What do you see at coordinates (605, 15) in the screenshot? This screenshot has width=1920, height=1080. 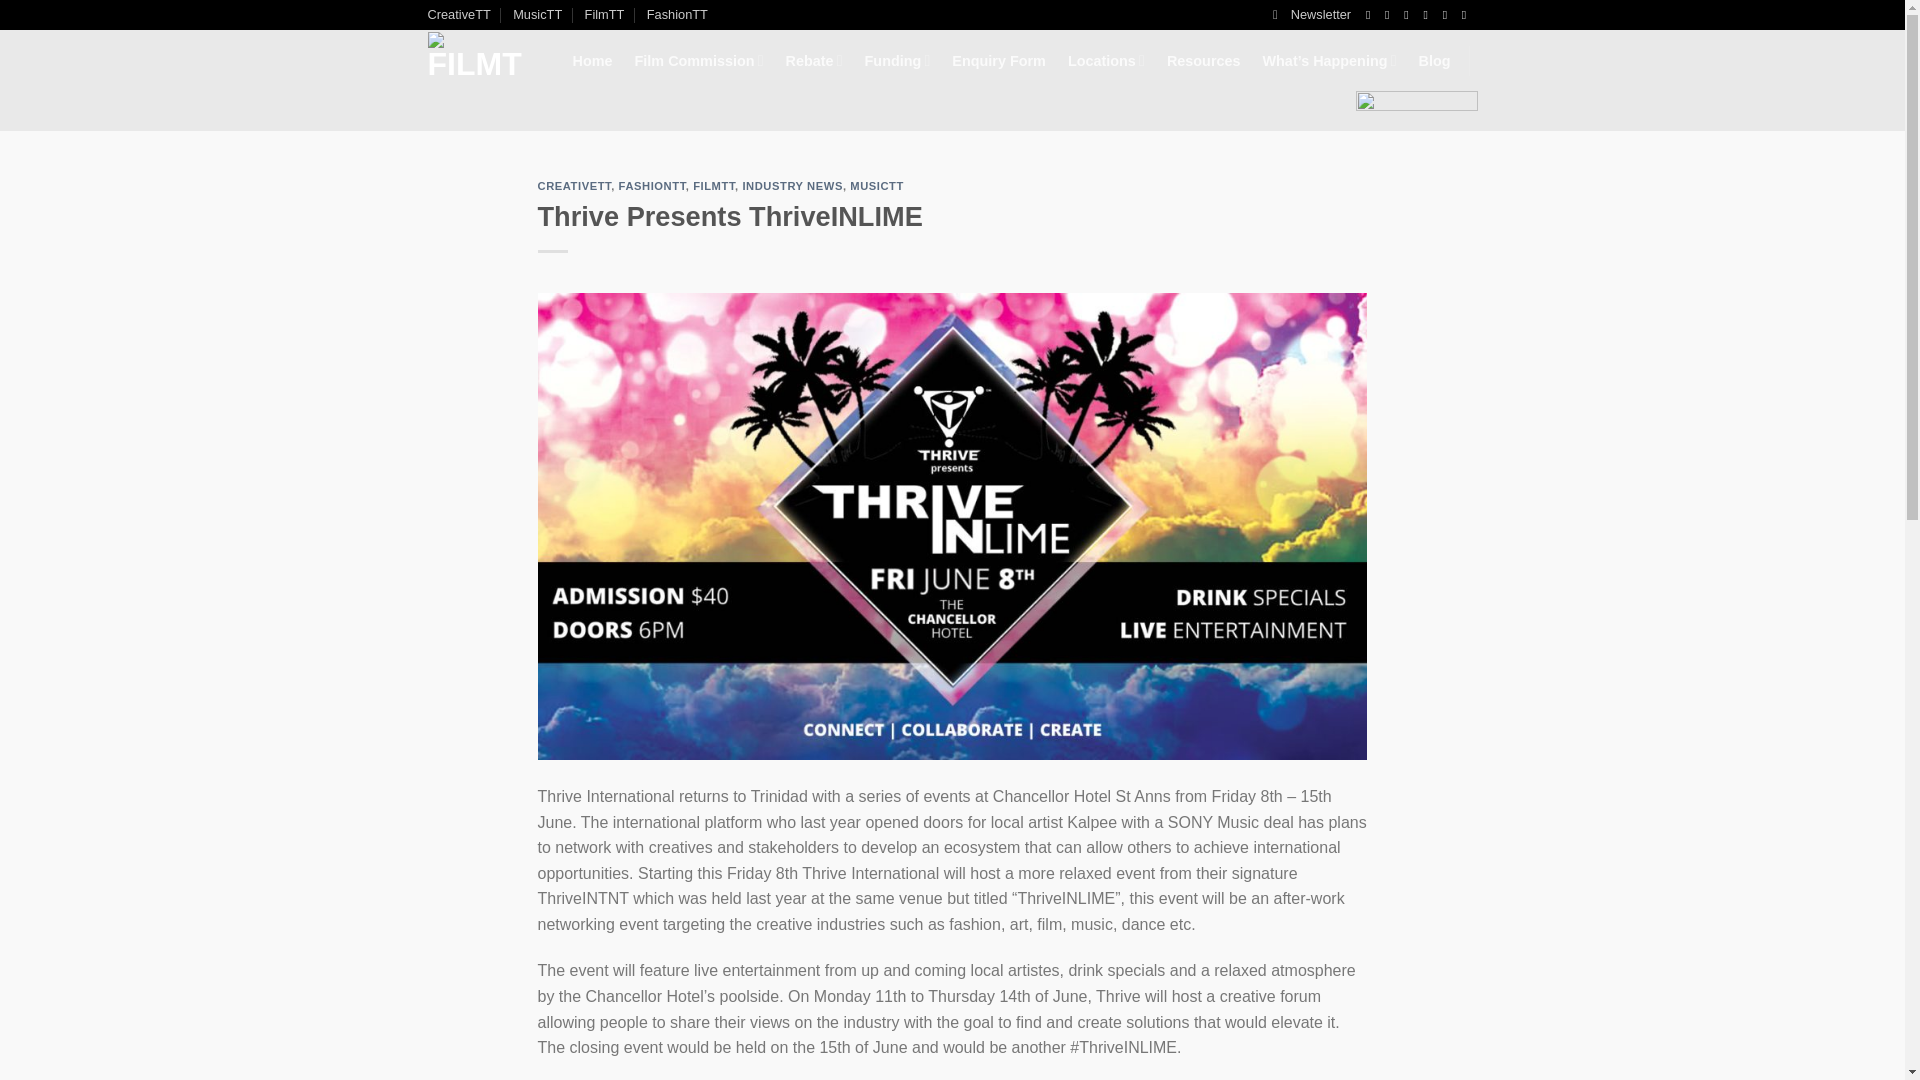 I see `FilmTT` at bounding box center [605, 15].